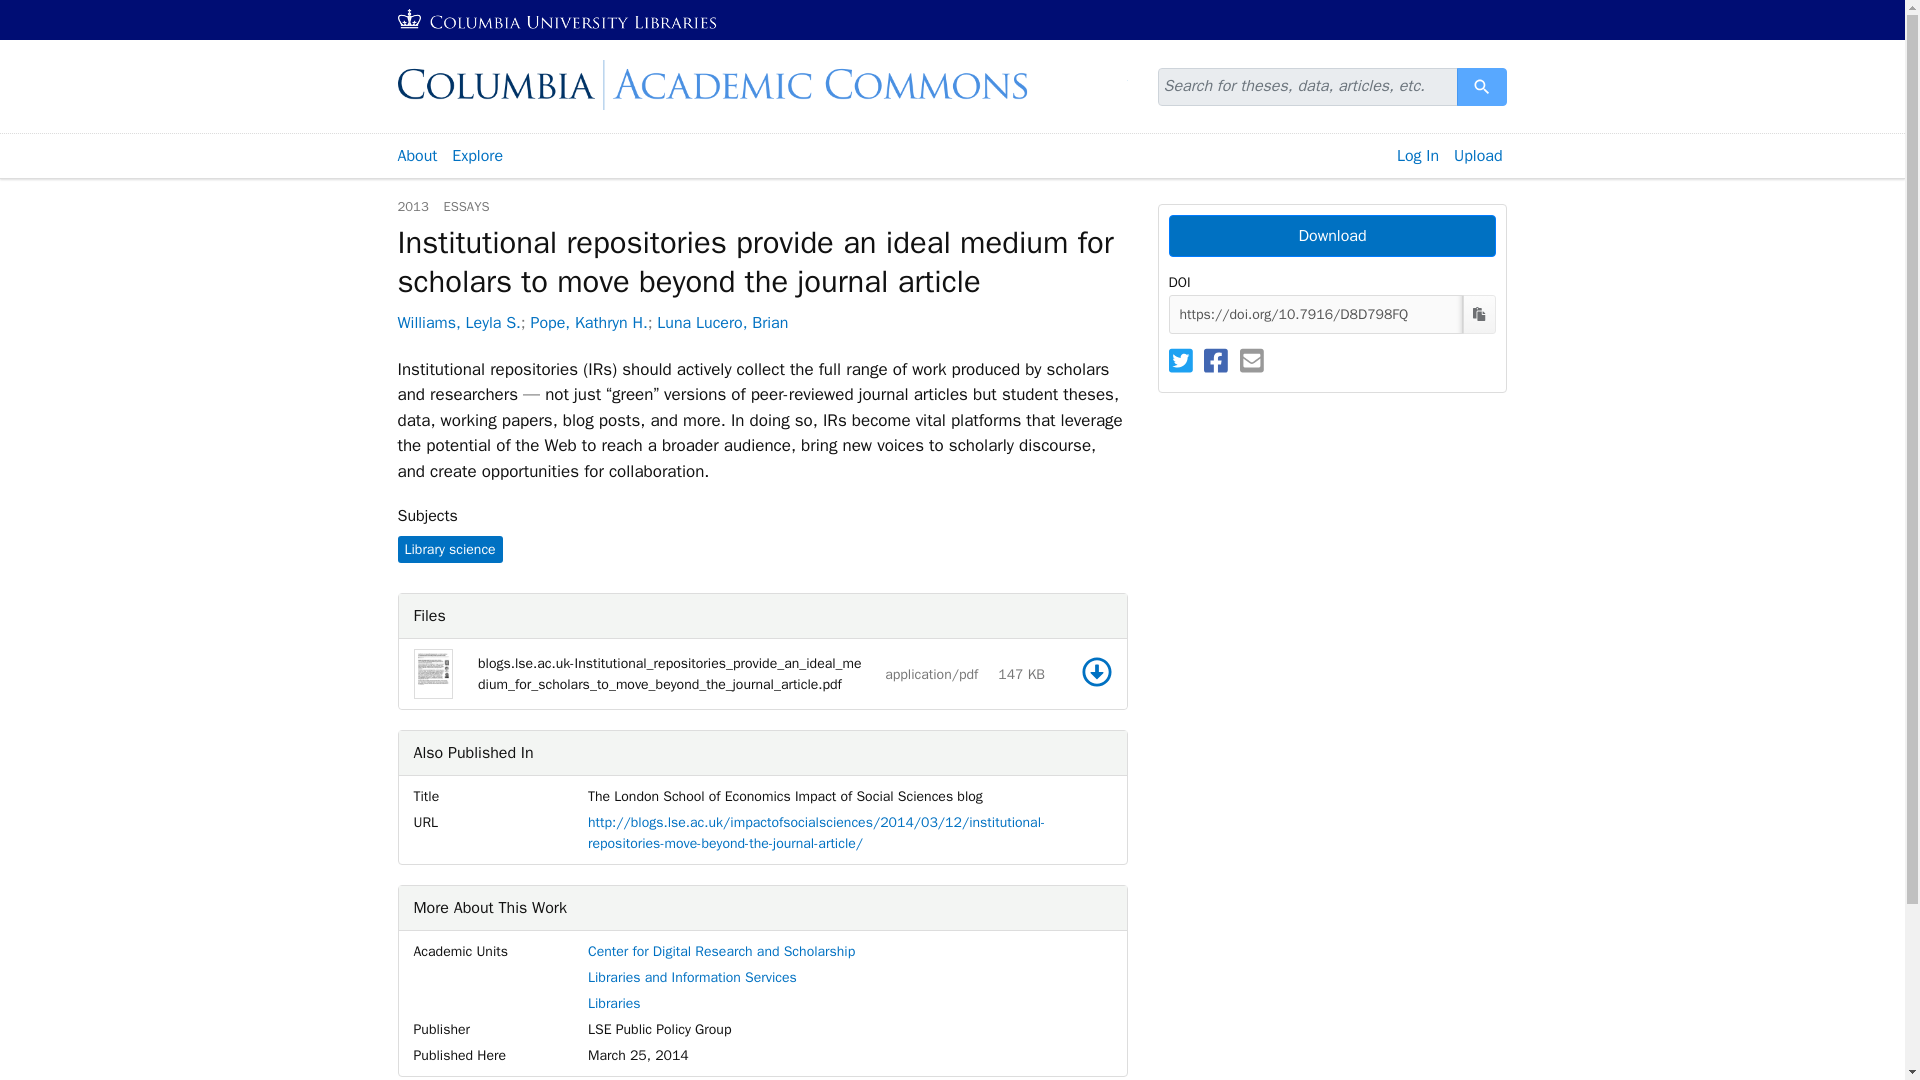 Image resolution: width=1920 pixels, height=1080 pixels. I want to click on Libraries and Information Services, so click(692, 977).